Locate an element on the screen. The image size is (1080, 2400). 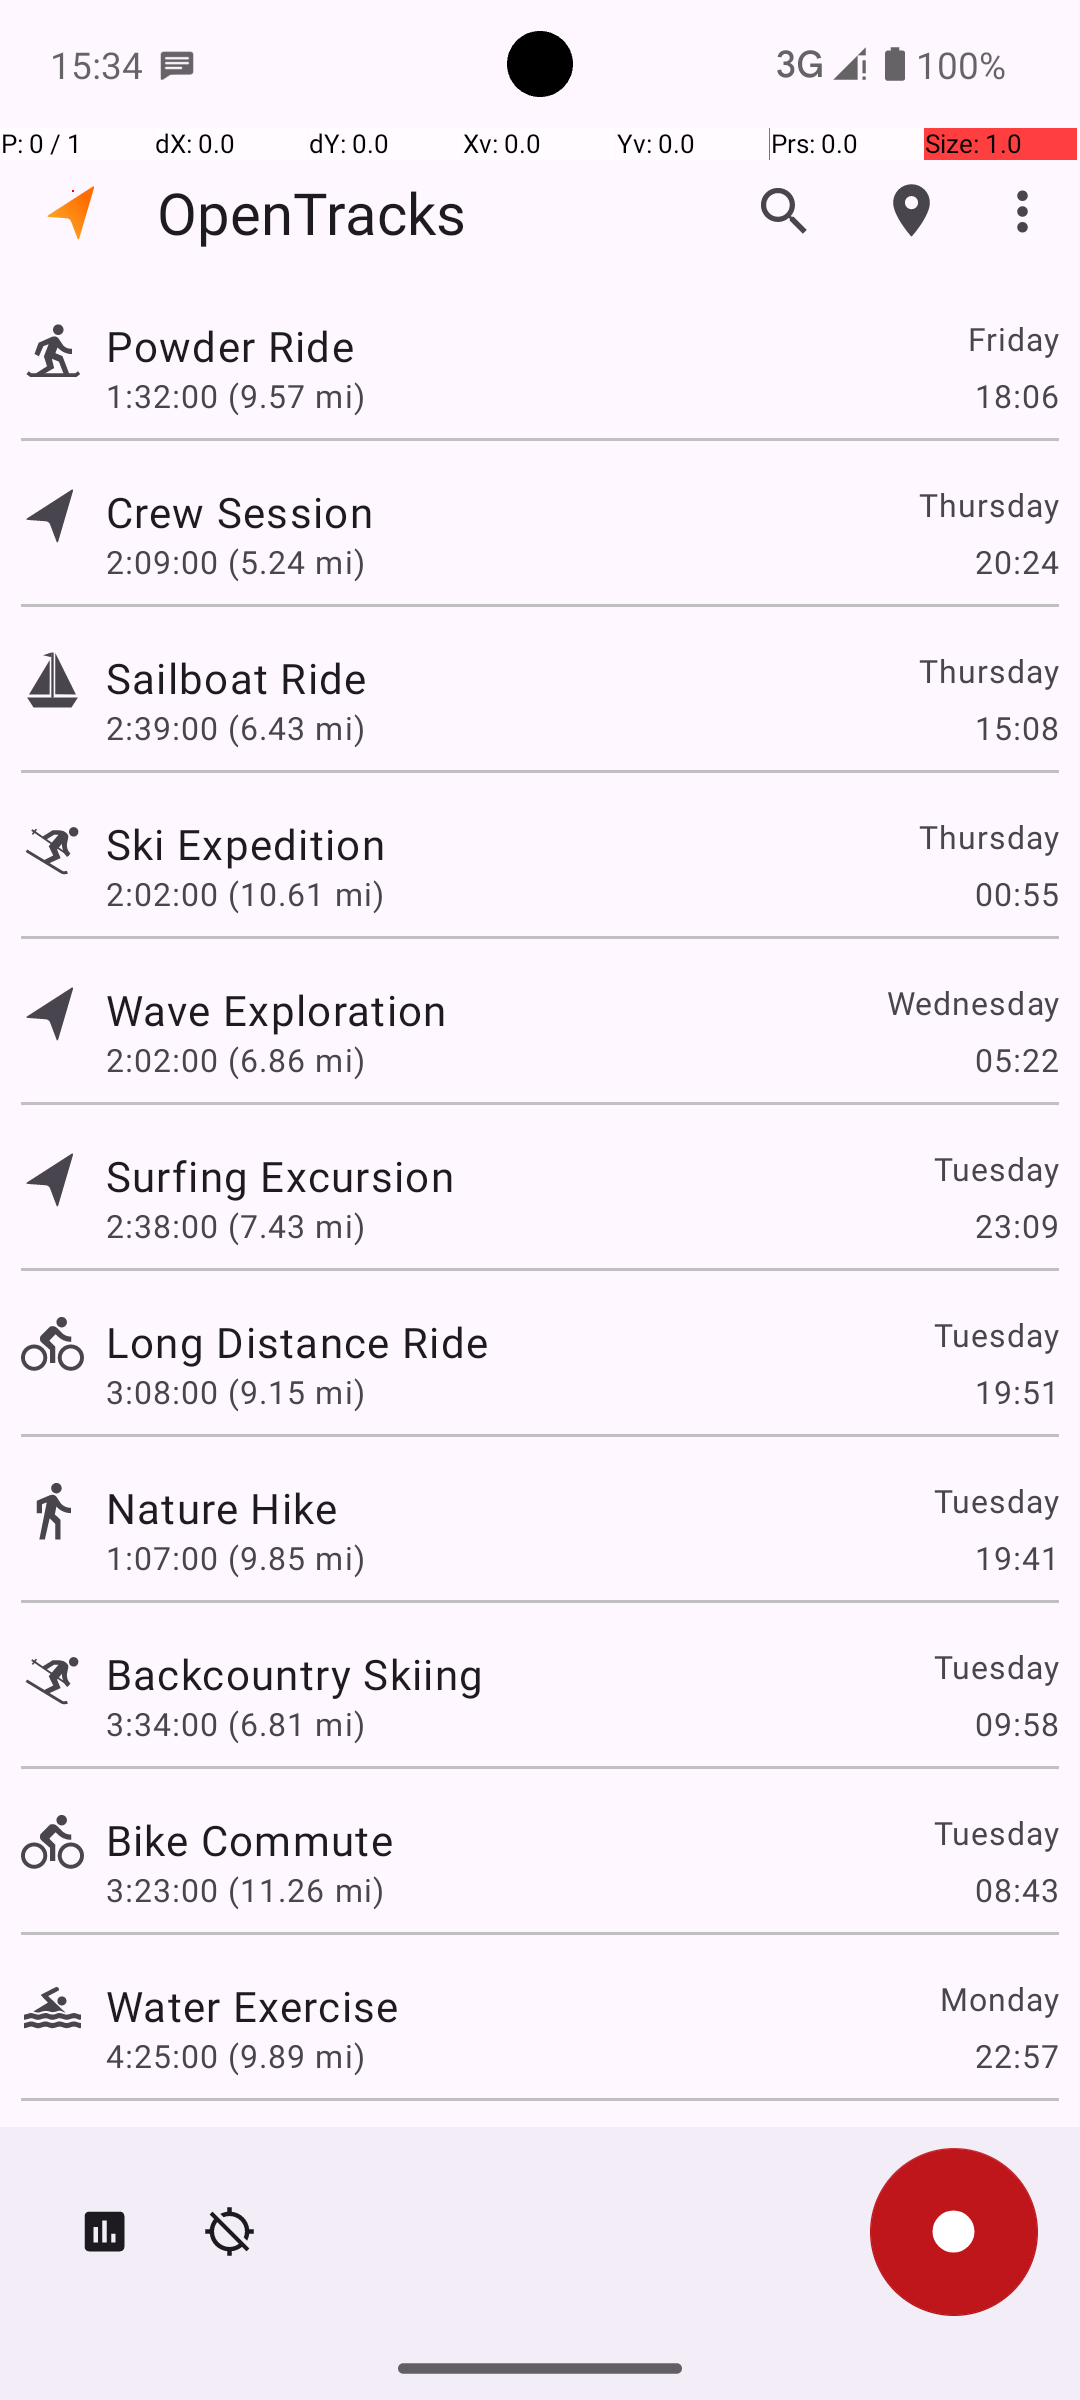
2:02:00 (10.61 mi) is located at coordinates (244, 894).